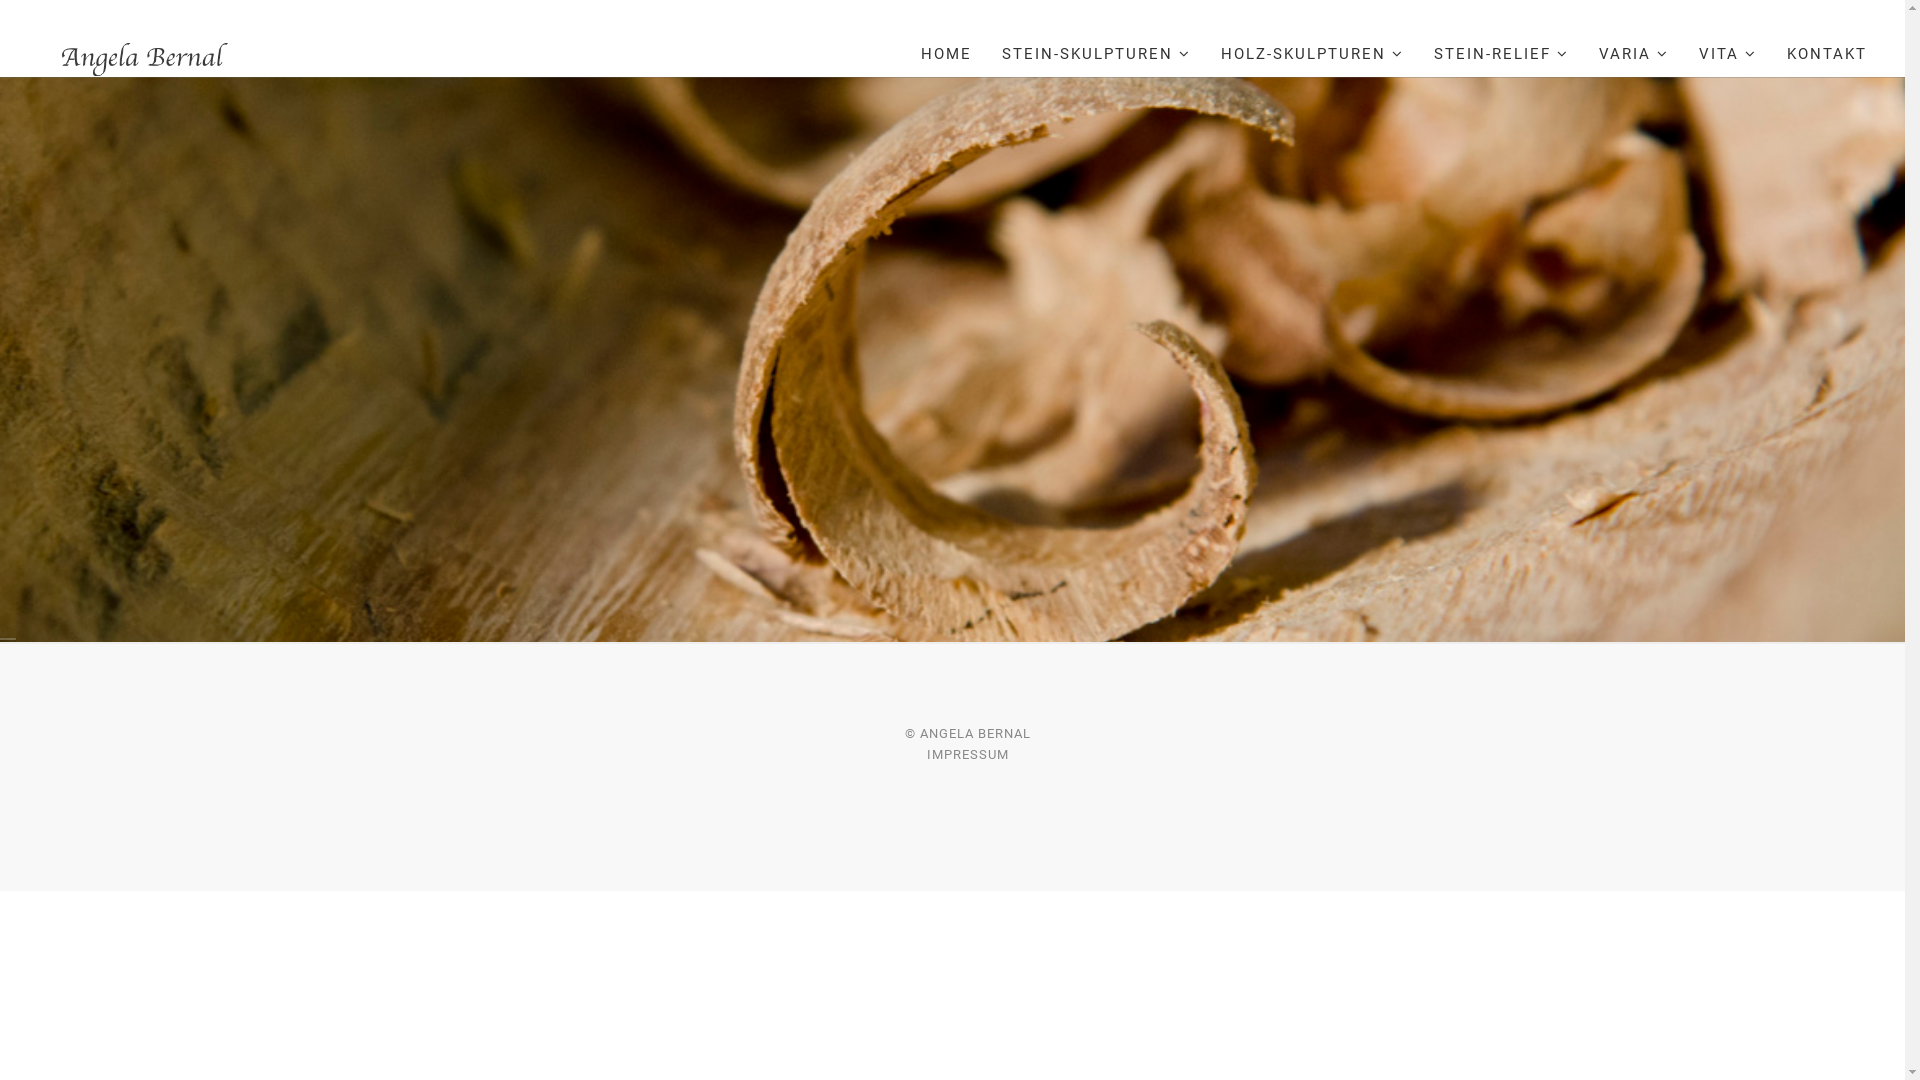  Describe the element at coordinates (1502, 54) in the screenshot. I see `STEIN-RELIEF` at that location.